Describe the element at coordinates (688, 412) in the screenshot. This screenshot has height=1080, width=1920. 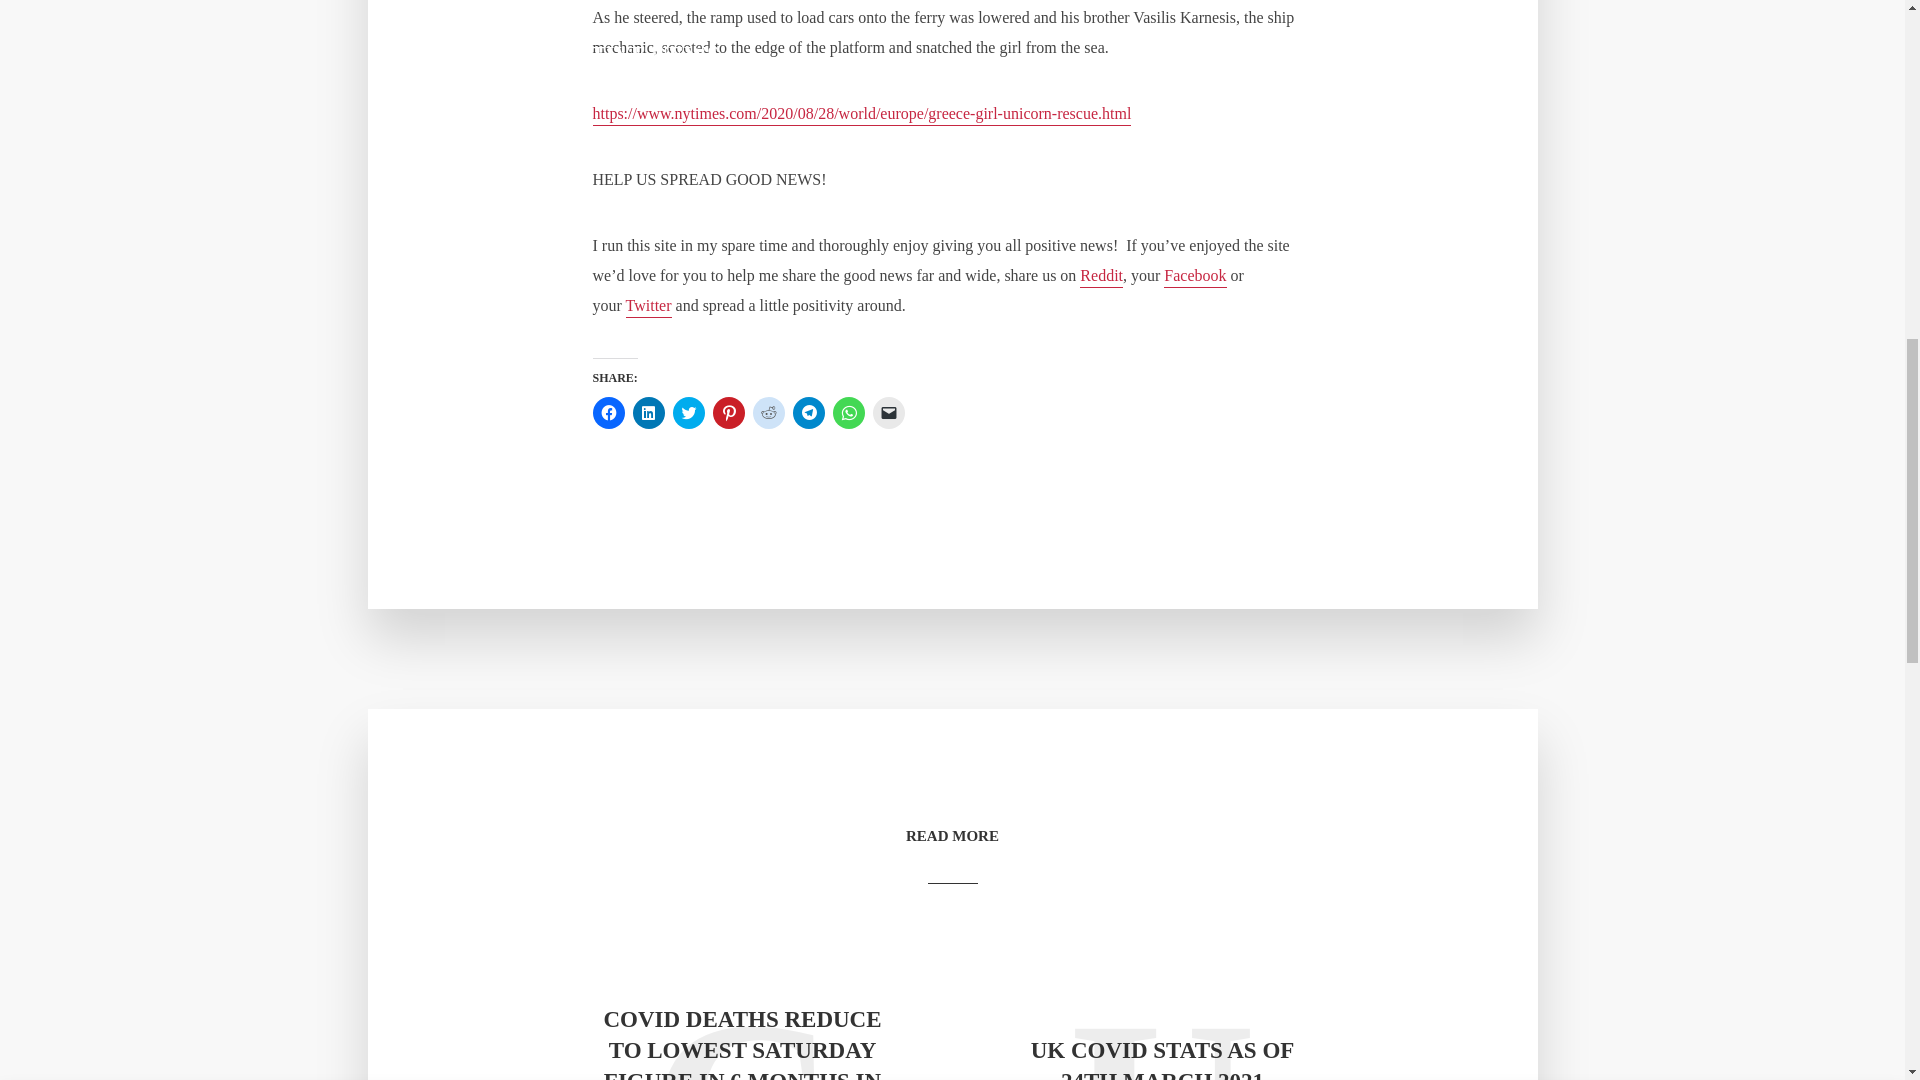
I see `Click to share on Twitter` at that location.